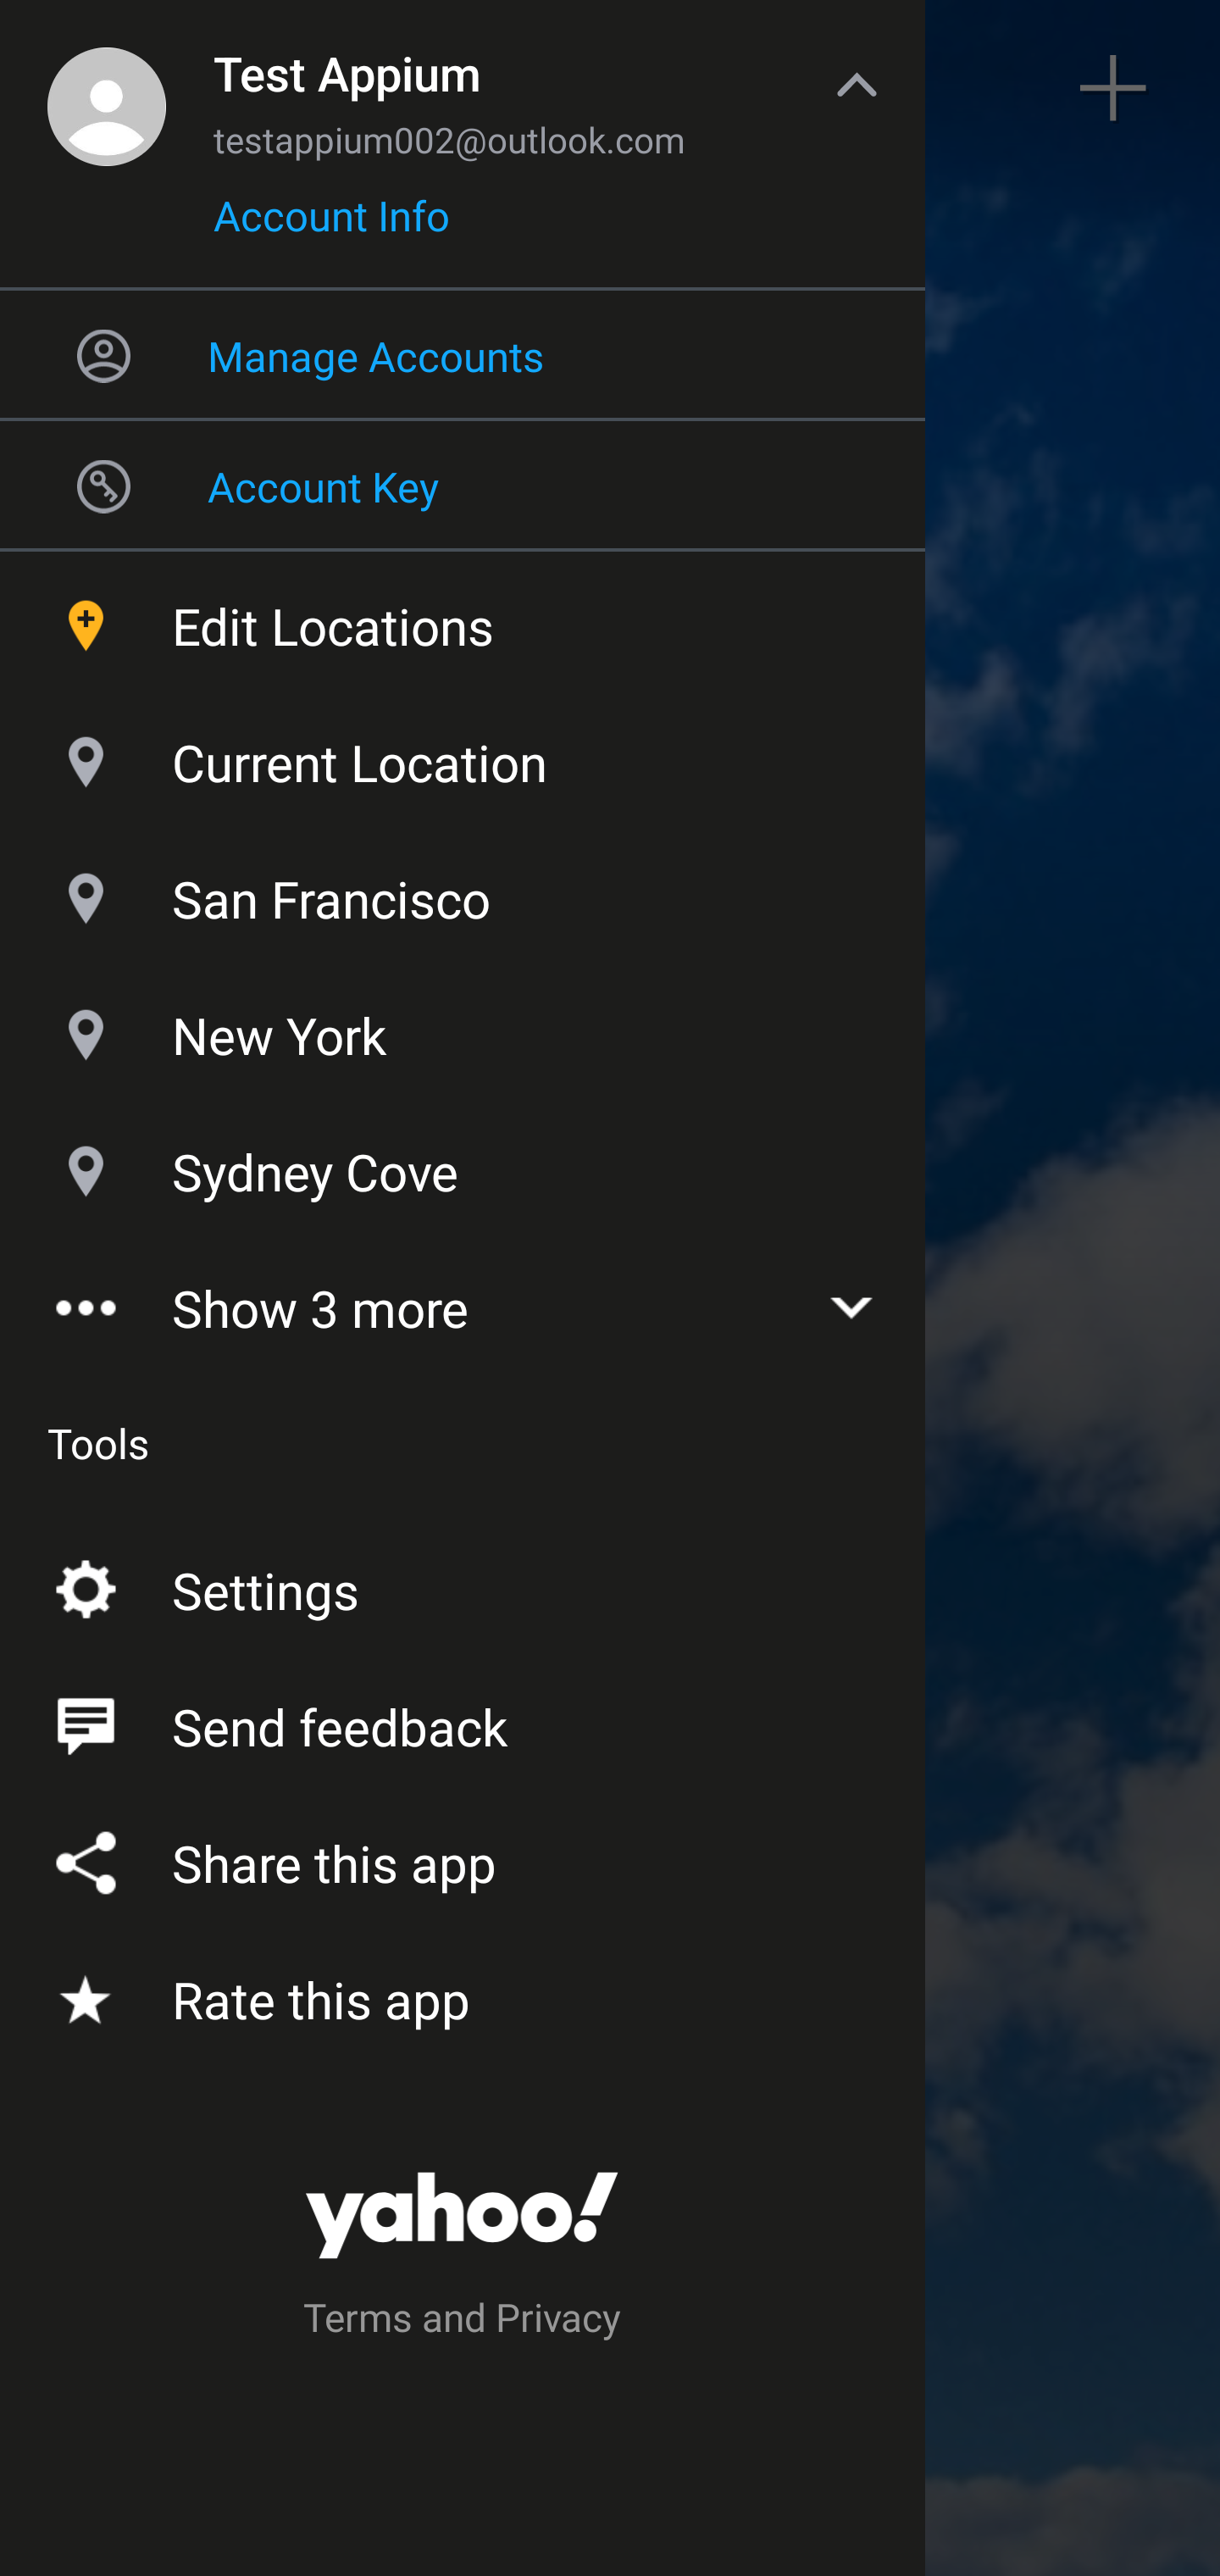 The height and width of the screenshot is (2576, 1220). What do you see at coordinates (463, 1029) in the screenshot?
I see `New York` at bounding box center [463, 1029].